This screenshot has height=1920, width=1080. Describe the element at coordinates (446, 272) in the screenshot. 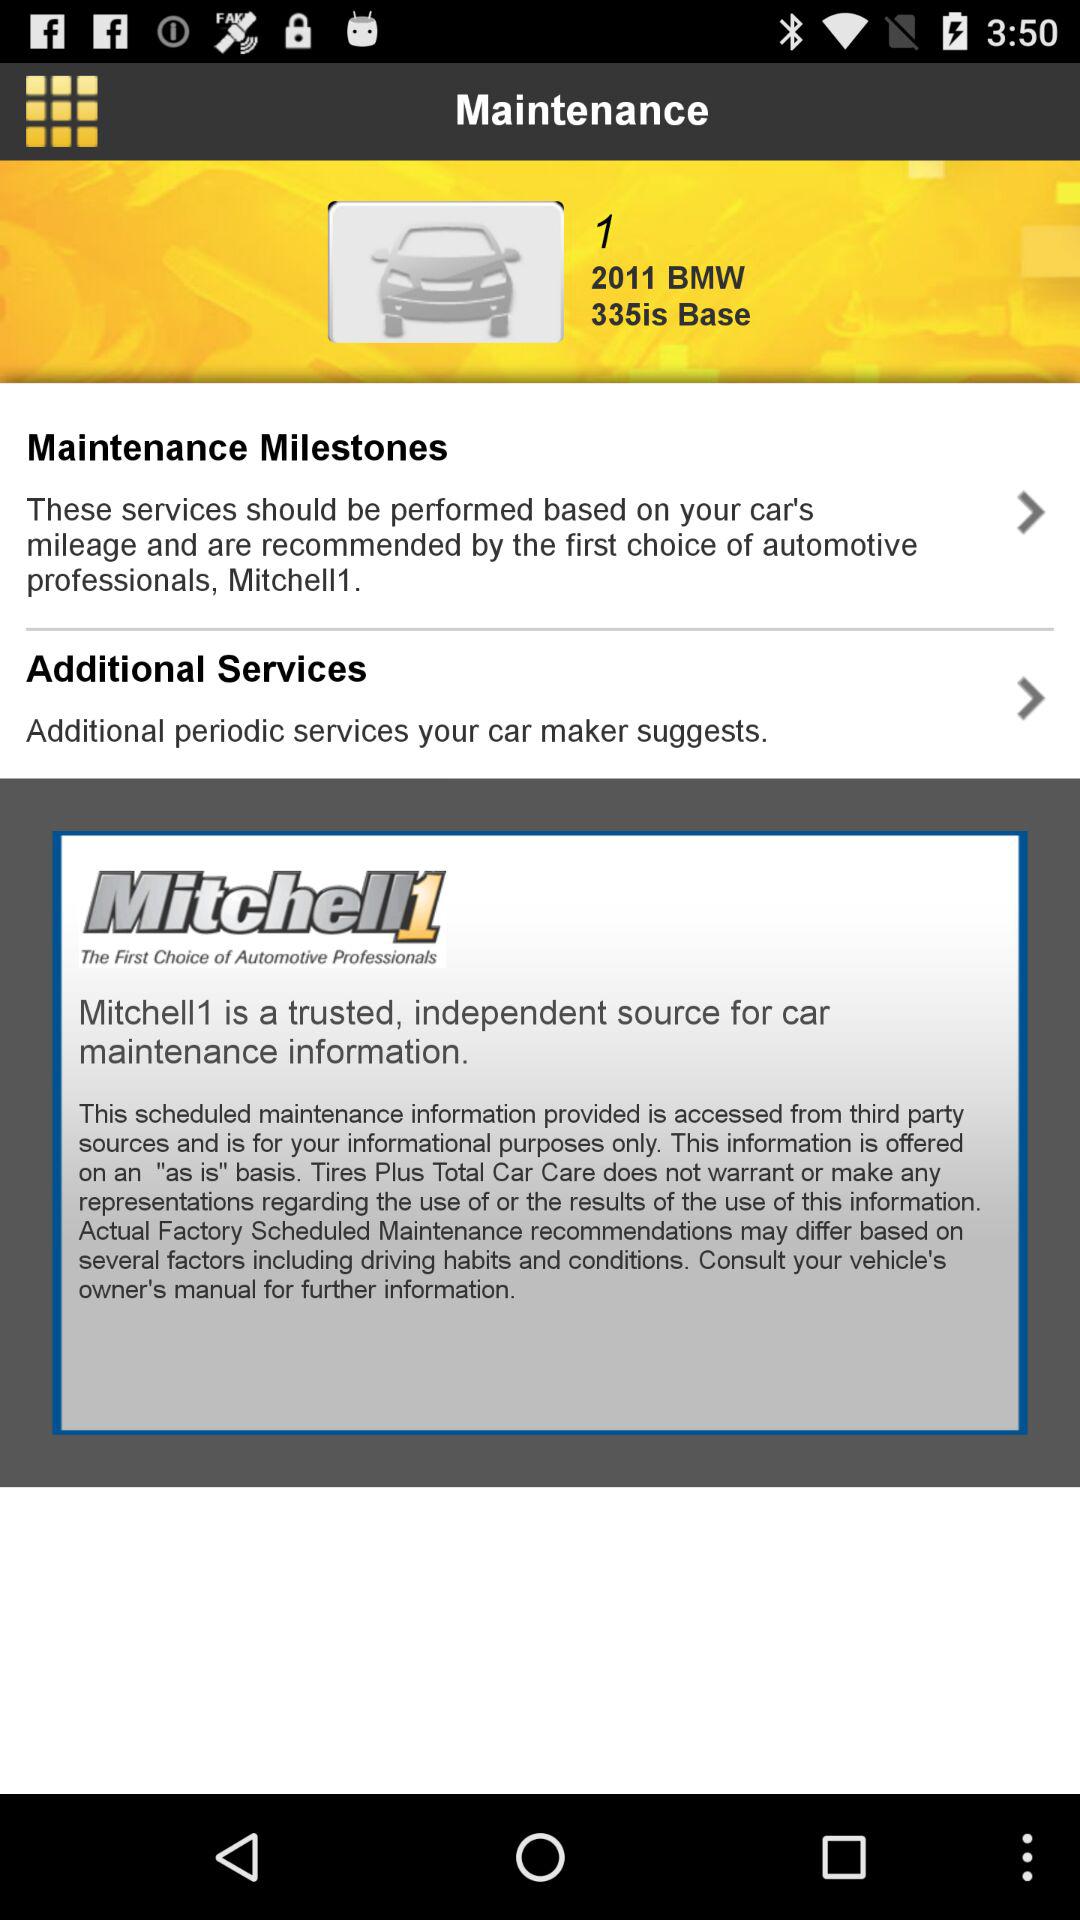

I see `enlarge photo` at that location.